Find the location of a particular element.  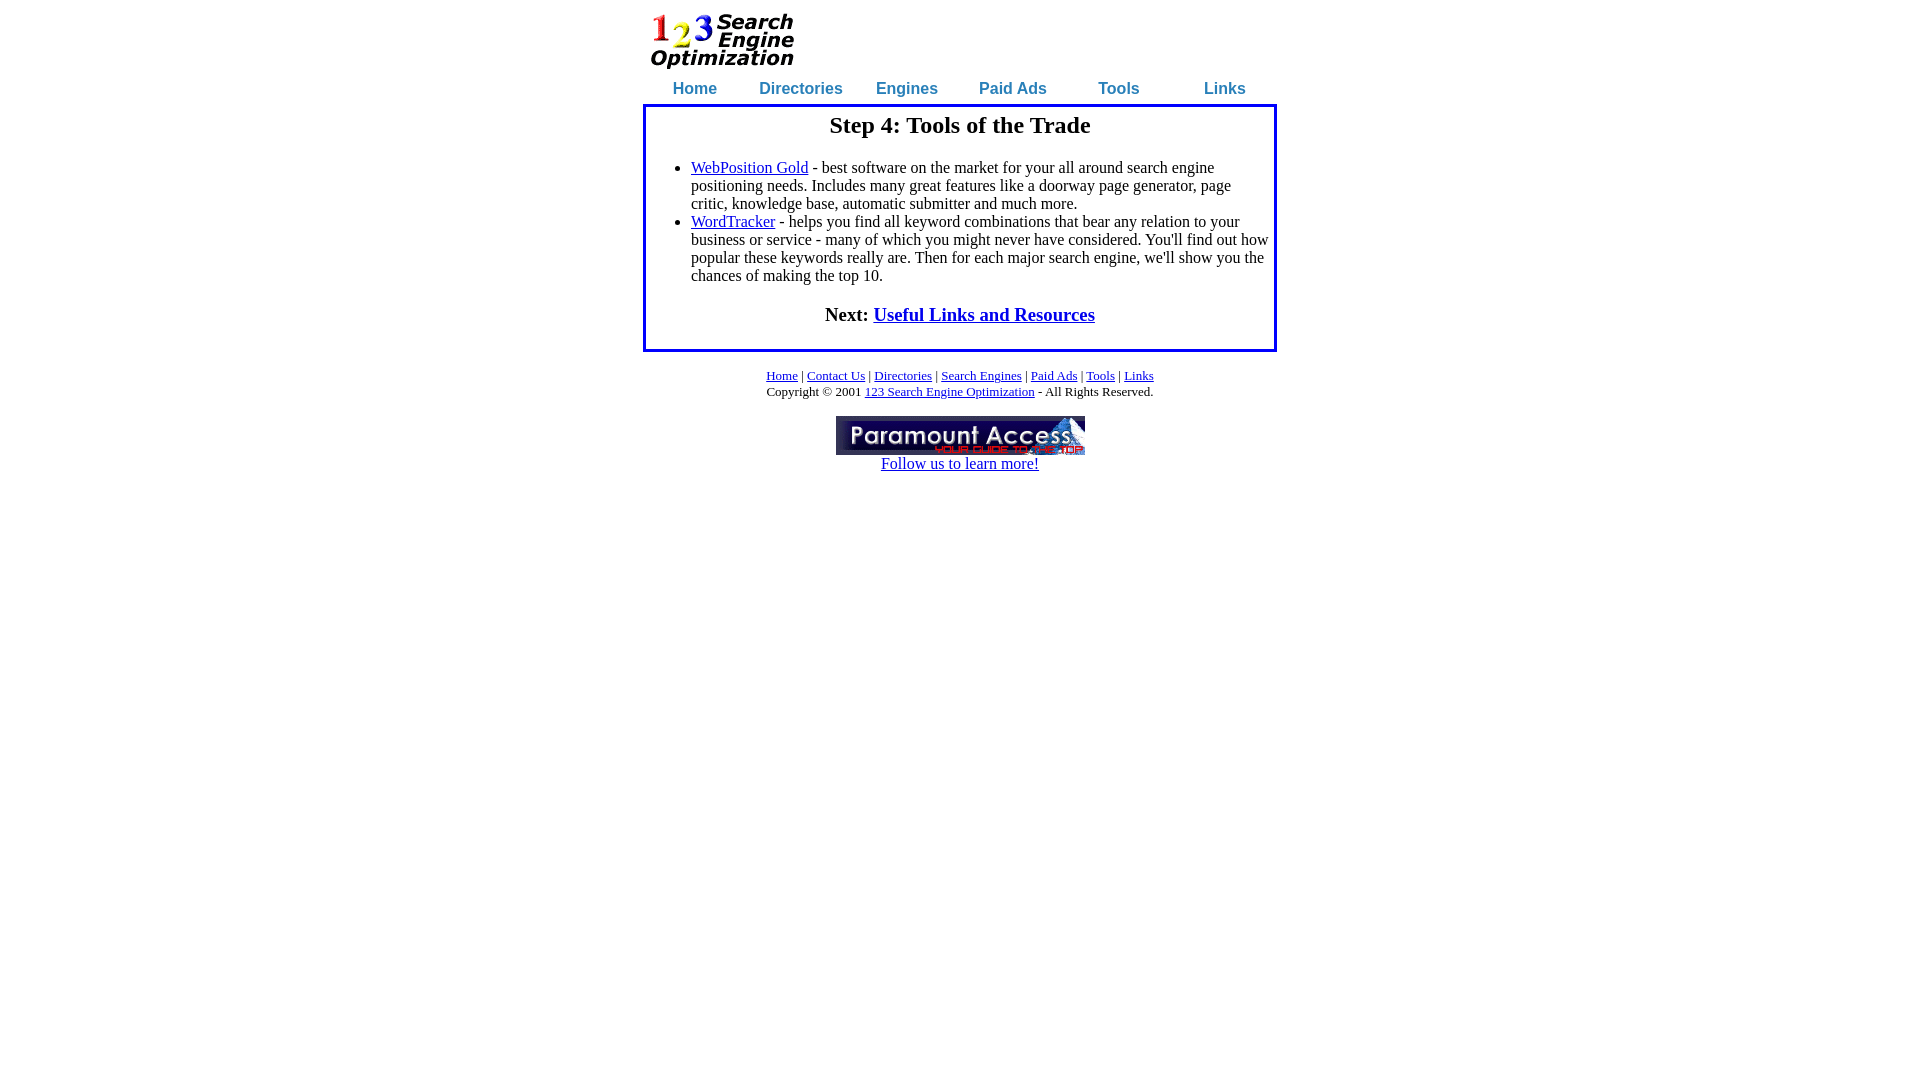

Directories is located at coordinates (801, 88).